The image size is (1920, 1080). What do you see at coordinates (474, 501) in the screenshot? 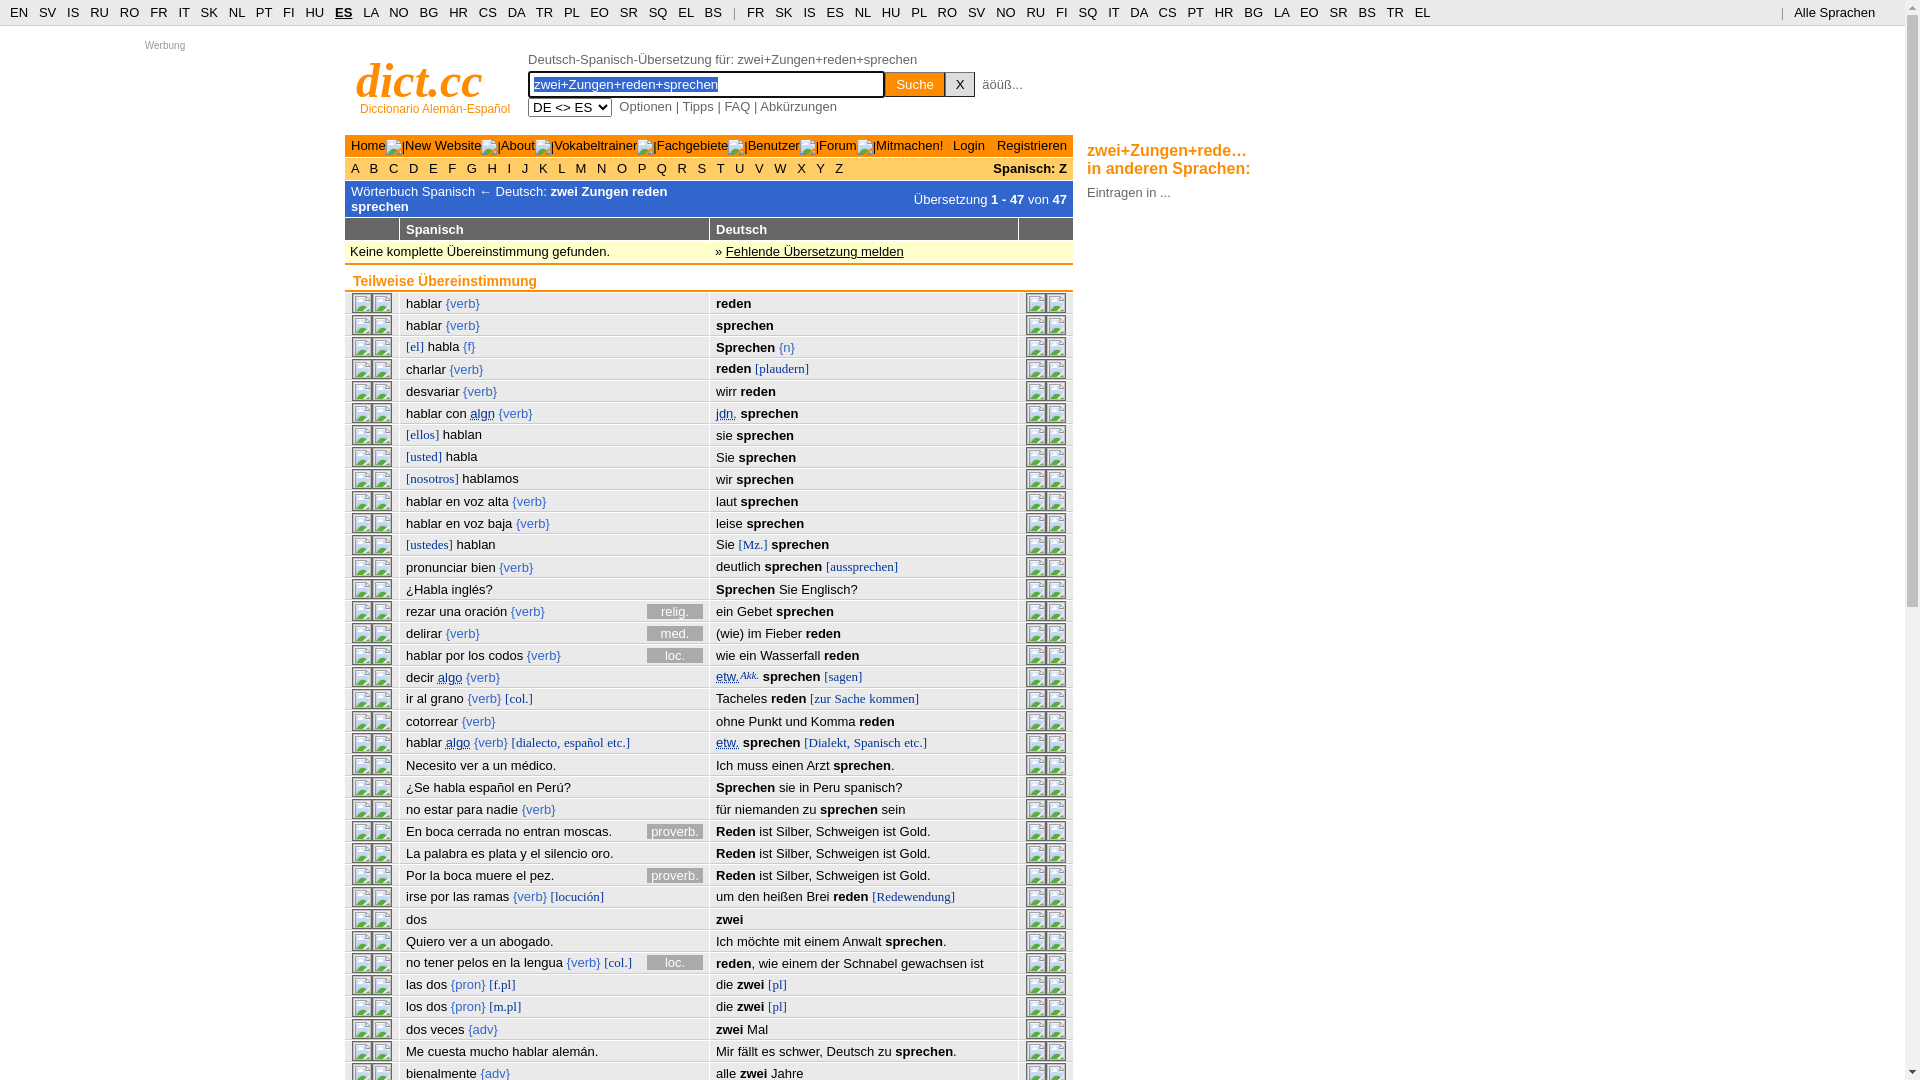
I see `voz` at bounding box center [474, 501].